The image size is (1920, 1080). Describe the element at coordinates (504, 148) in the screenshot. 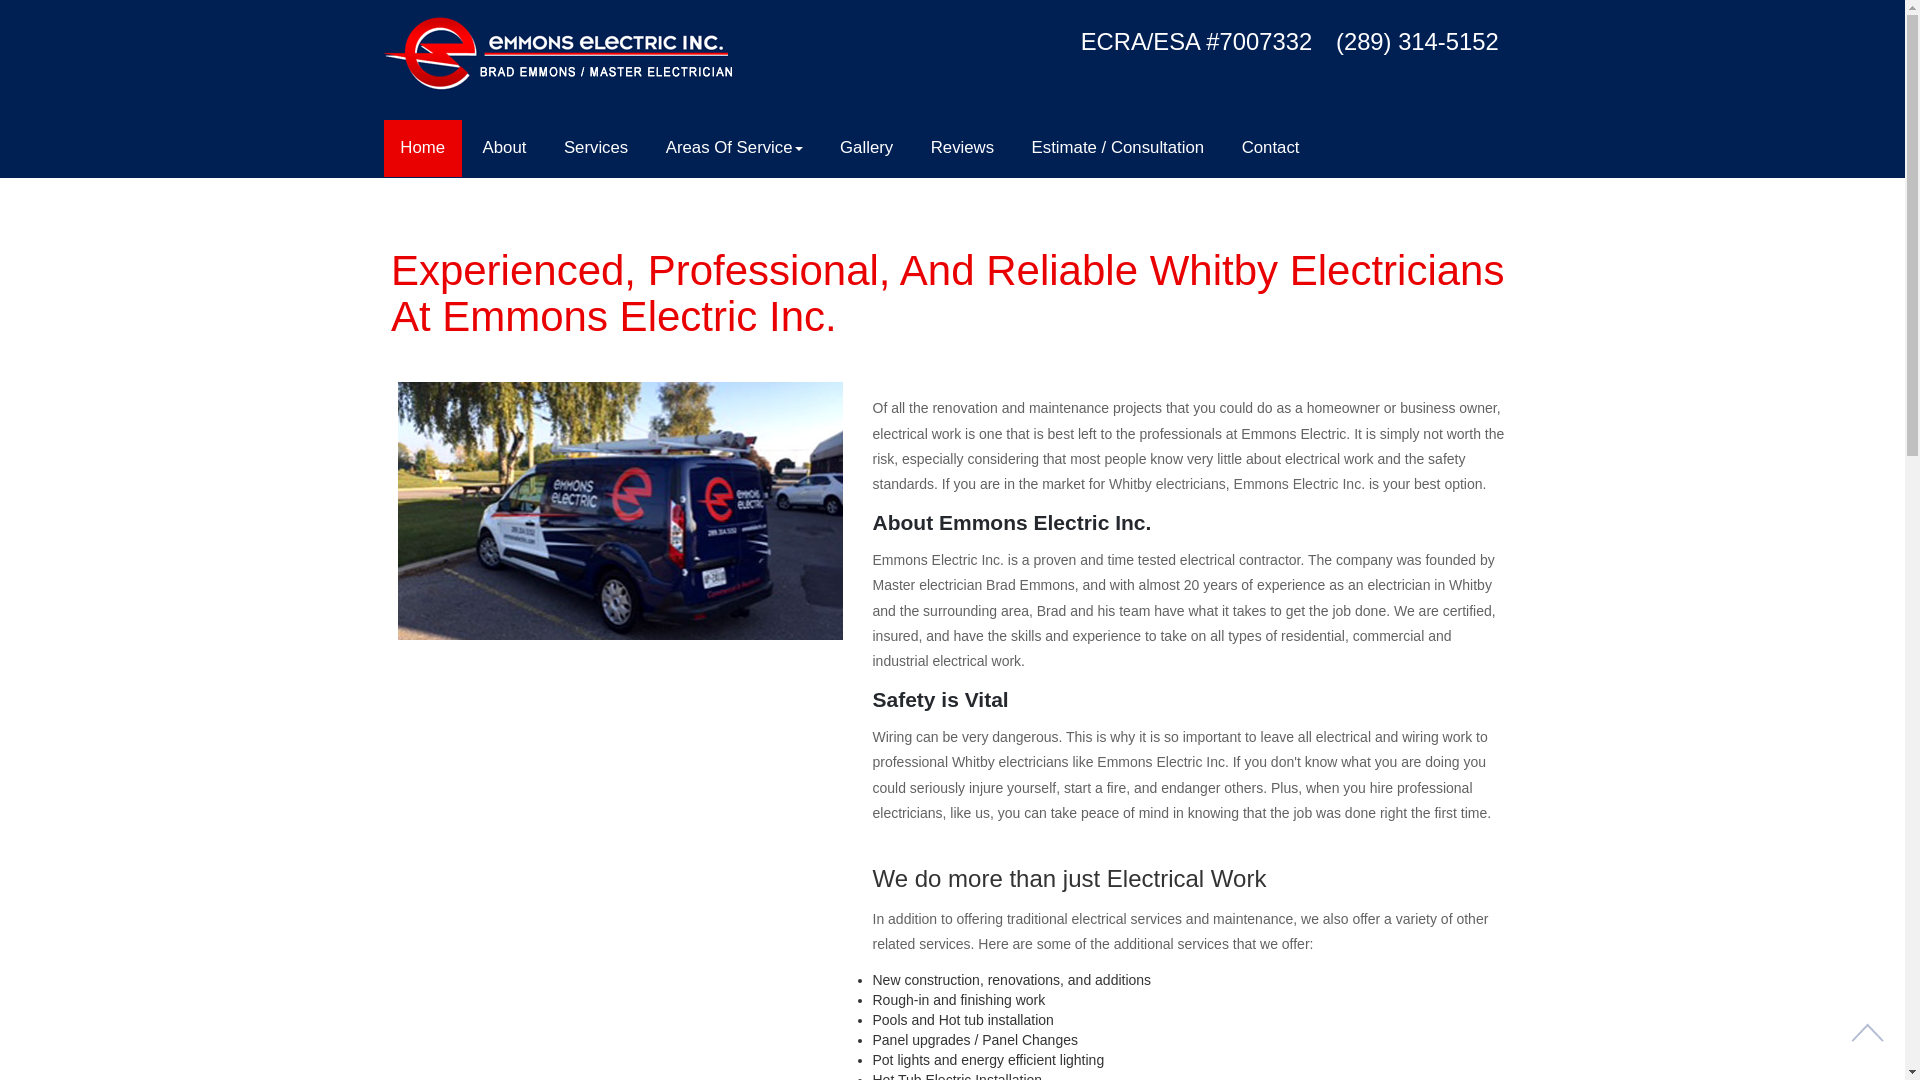

I see `About` at that location.